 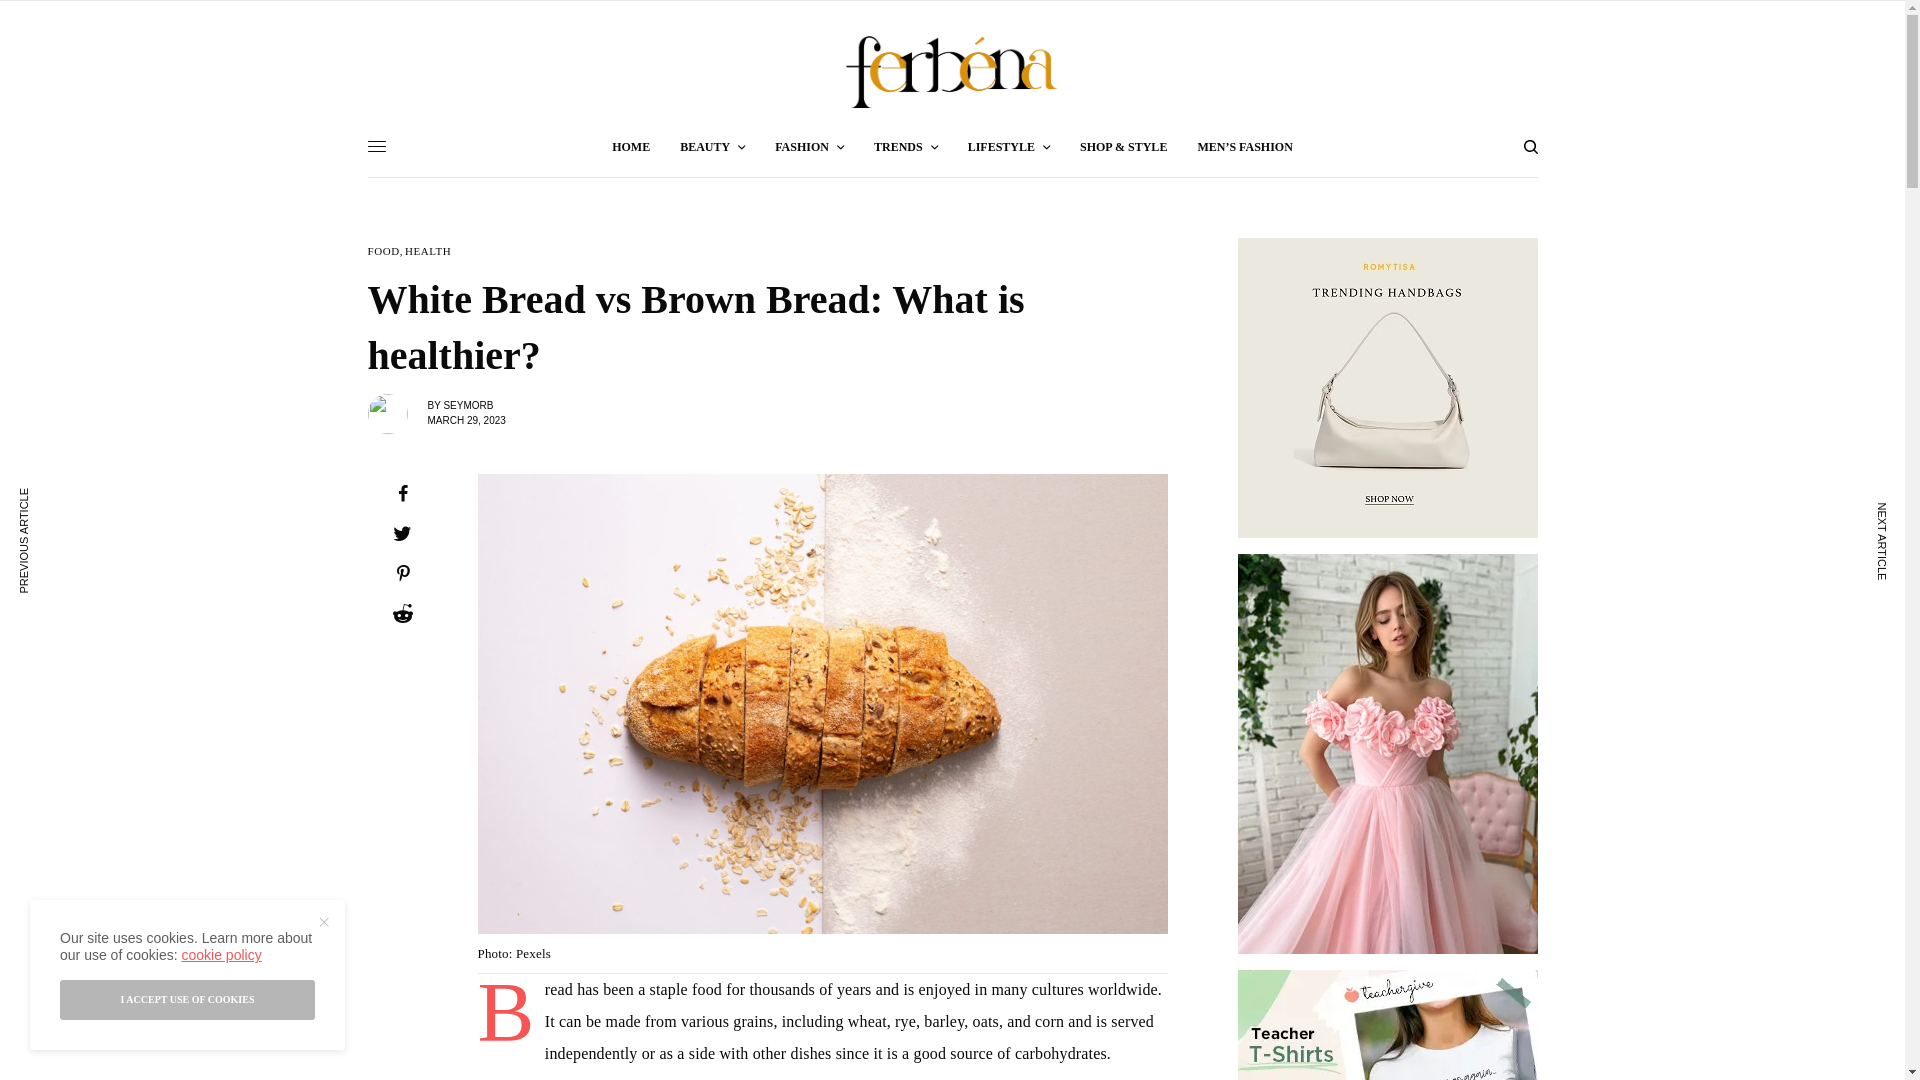 What do you see at coordinates (468, 405) in the screenshot?
I see `SEYMORB` at bounding box center [468, 405].